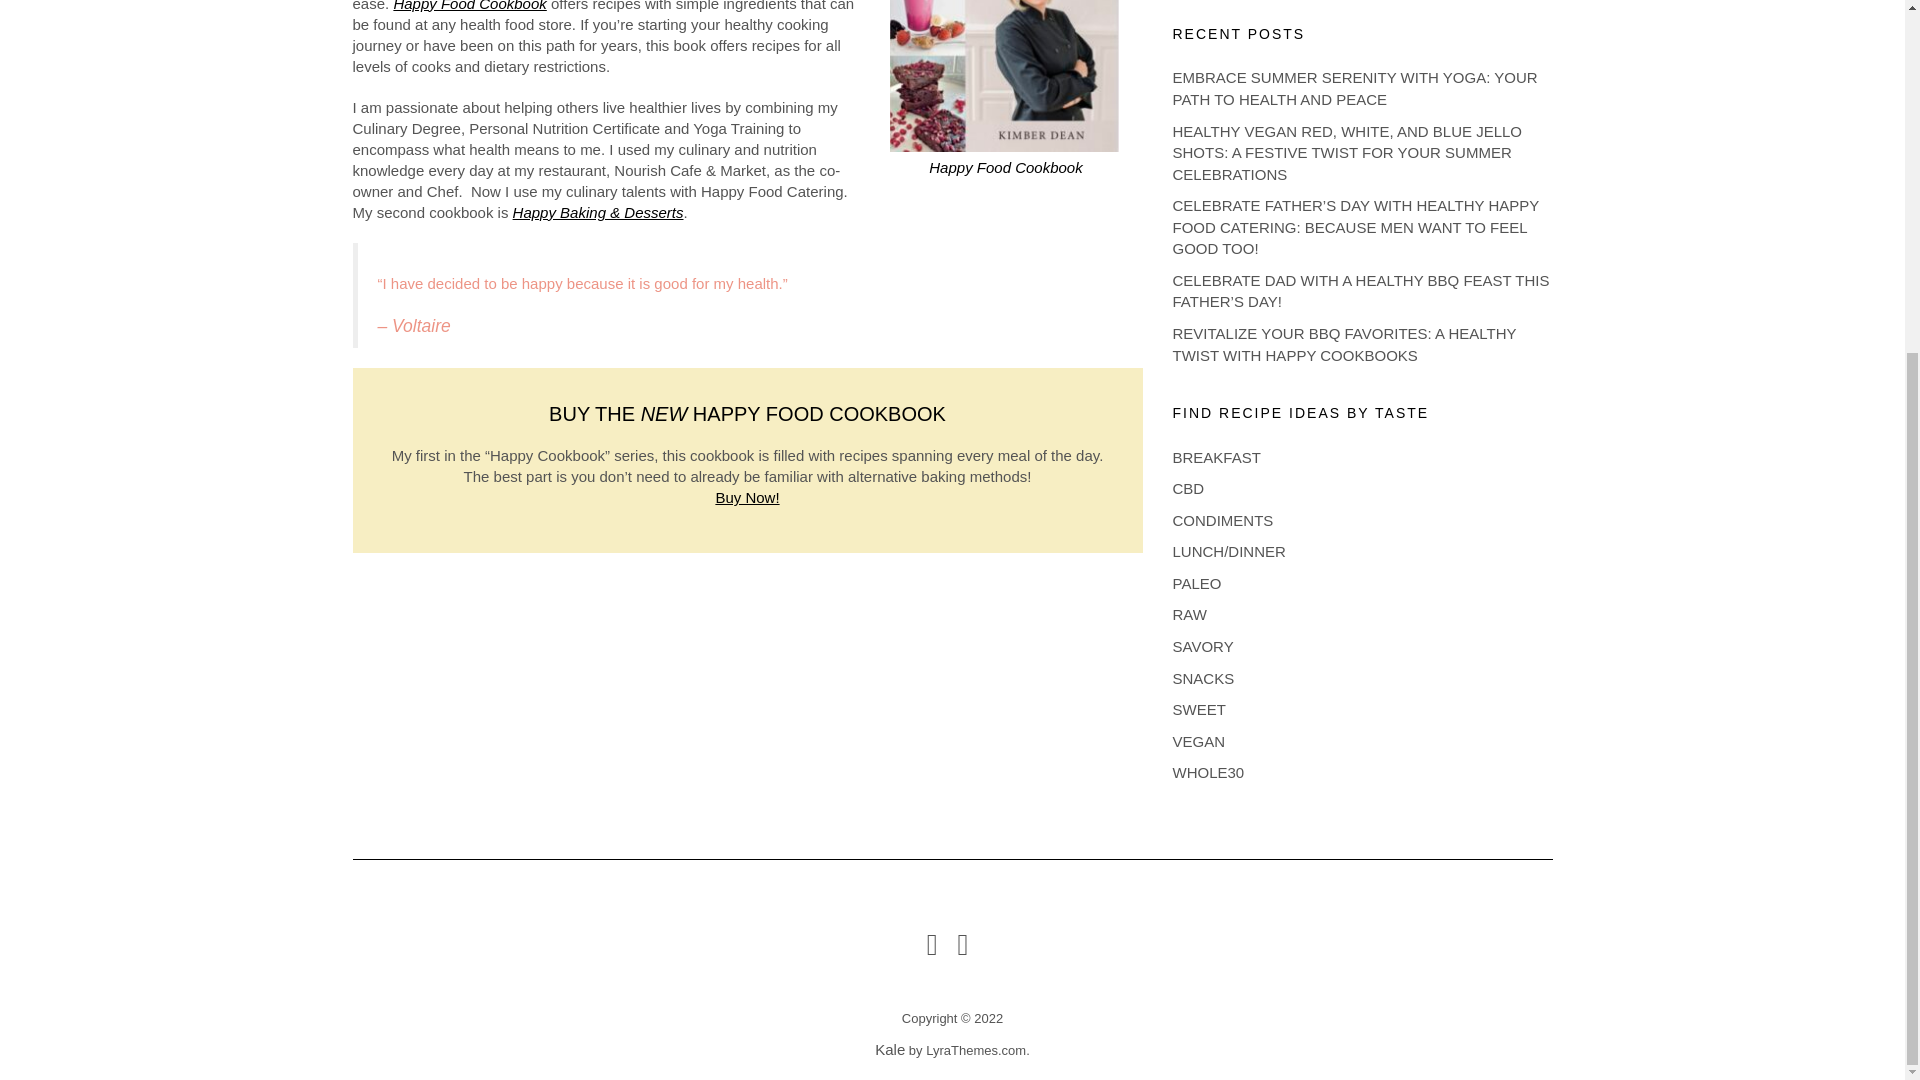 Image resolution: width=1920 pixels, height=1080 pixels. I want to click on CONDIMENTS, so click(1222, 520).